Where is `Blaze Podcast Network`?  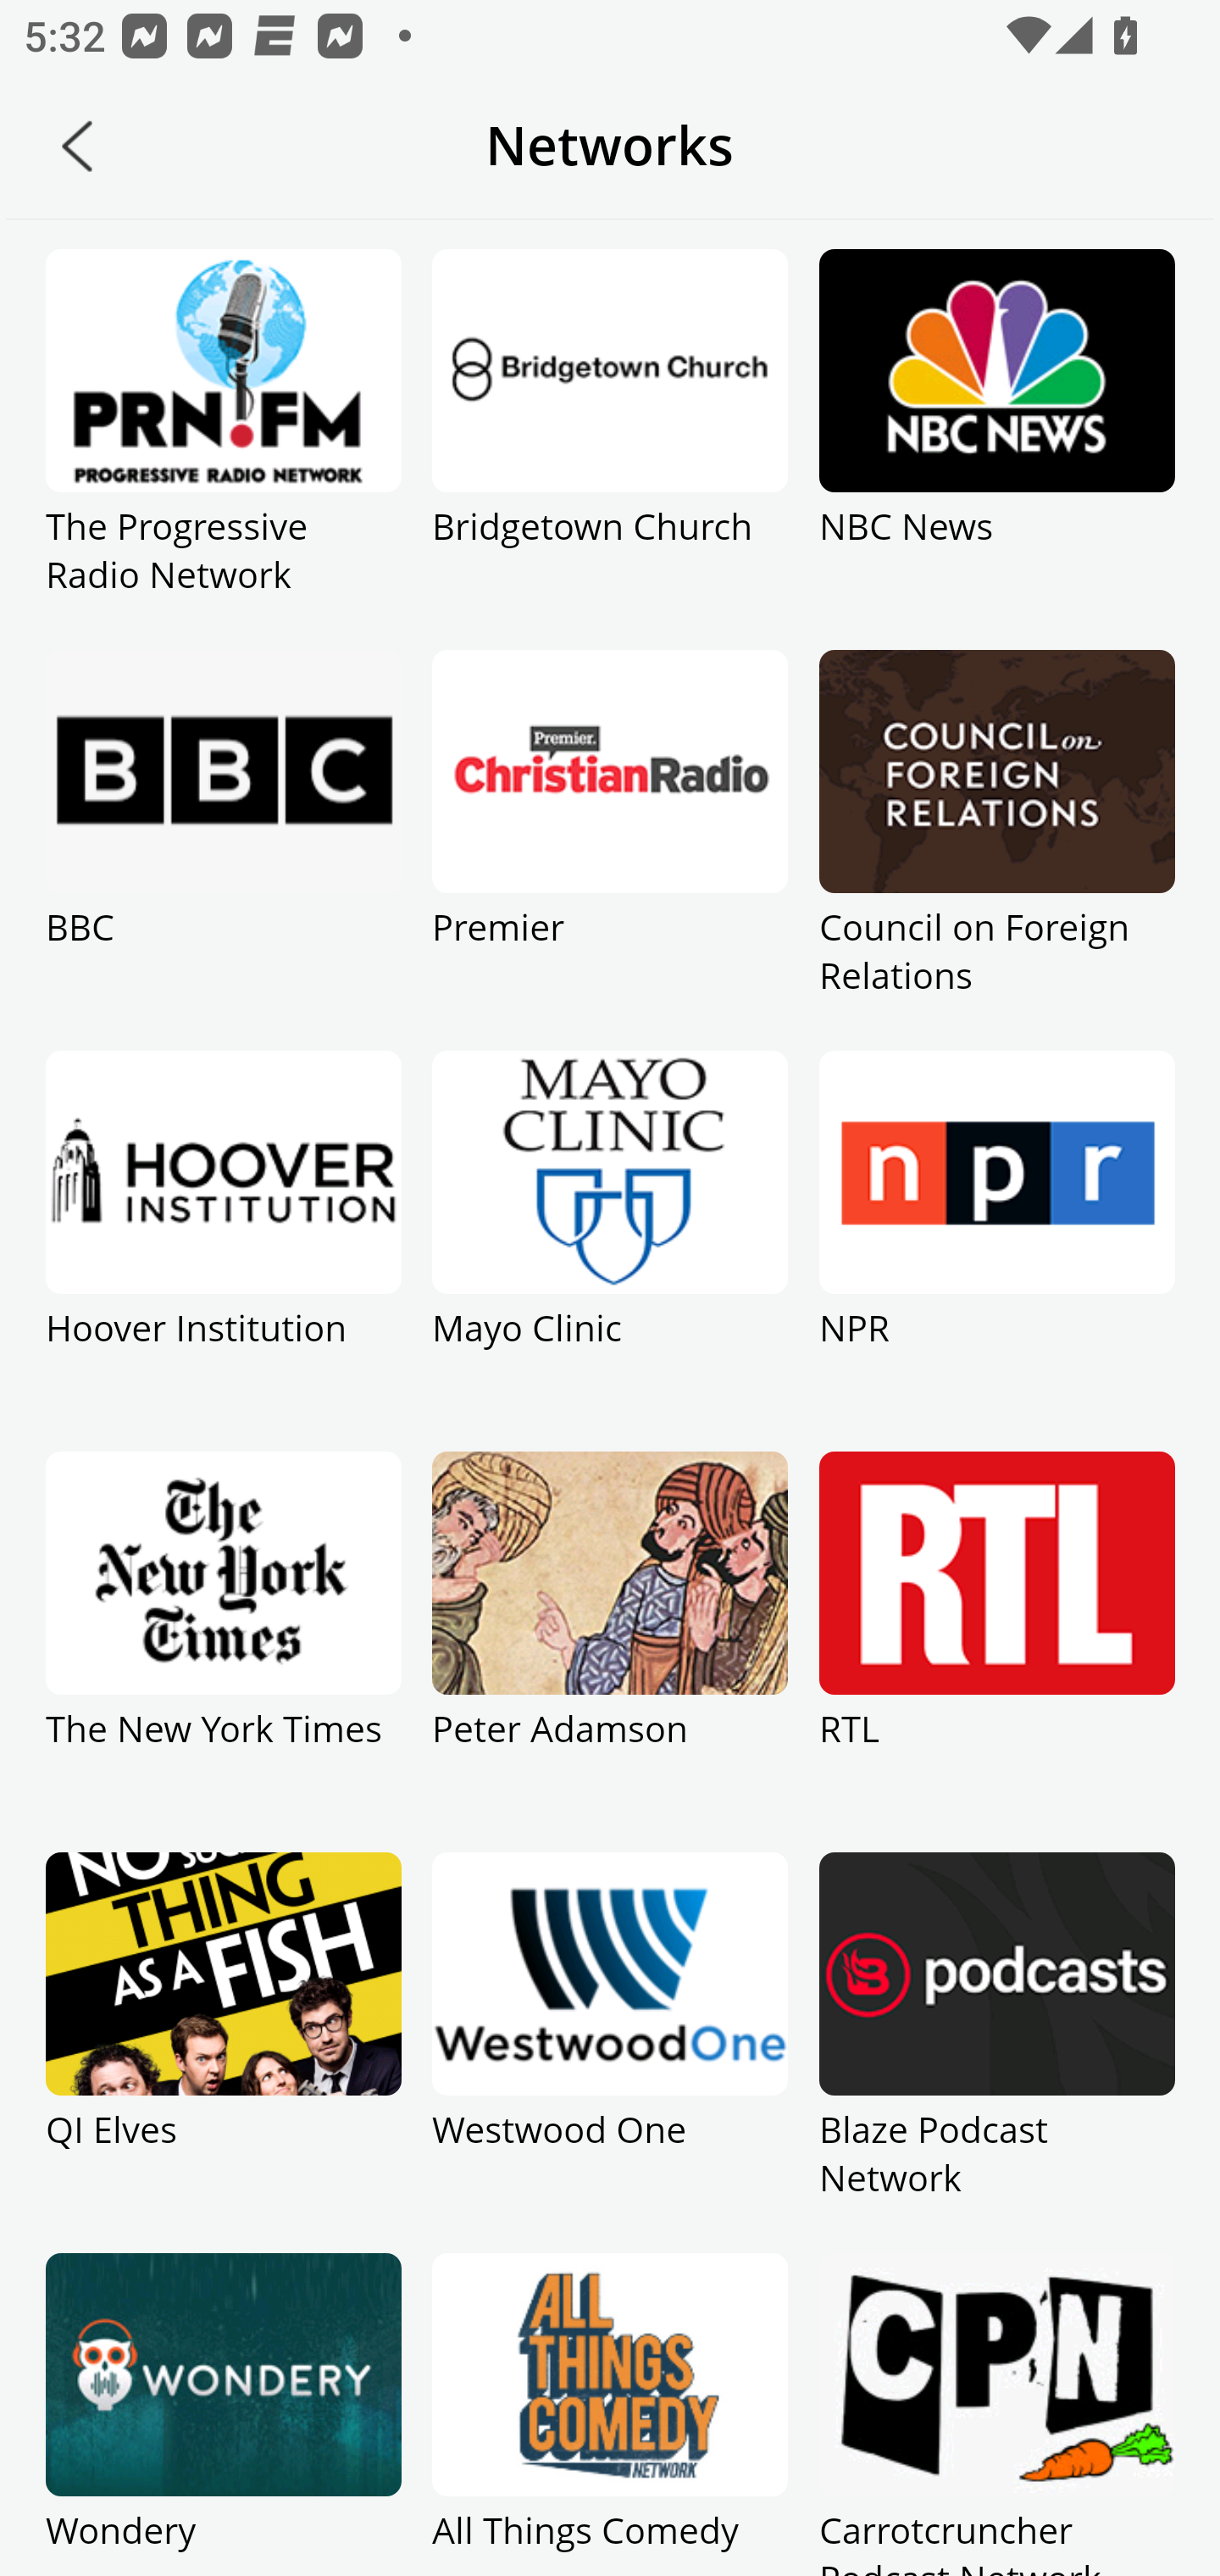
Blaze Podcast Network is located at coordinates (996, 2052).